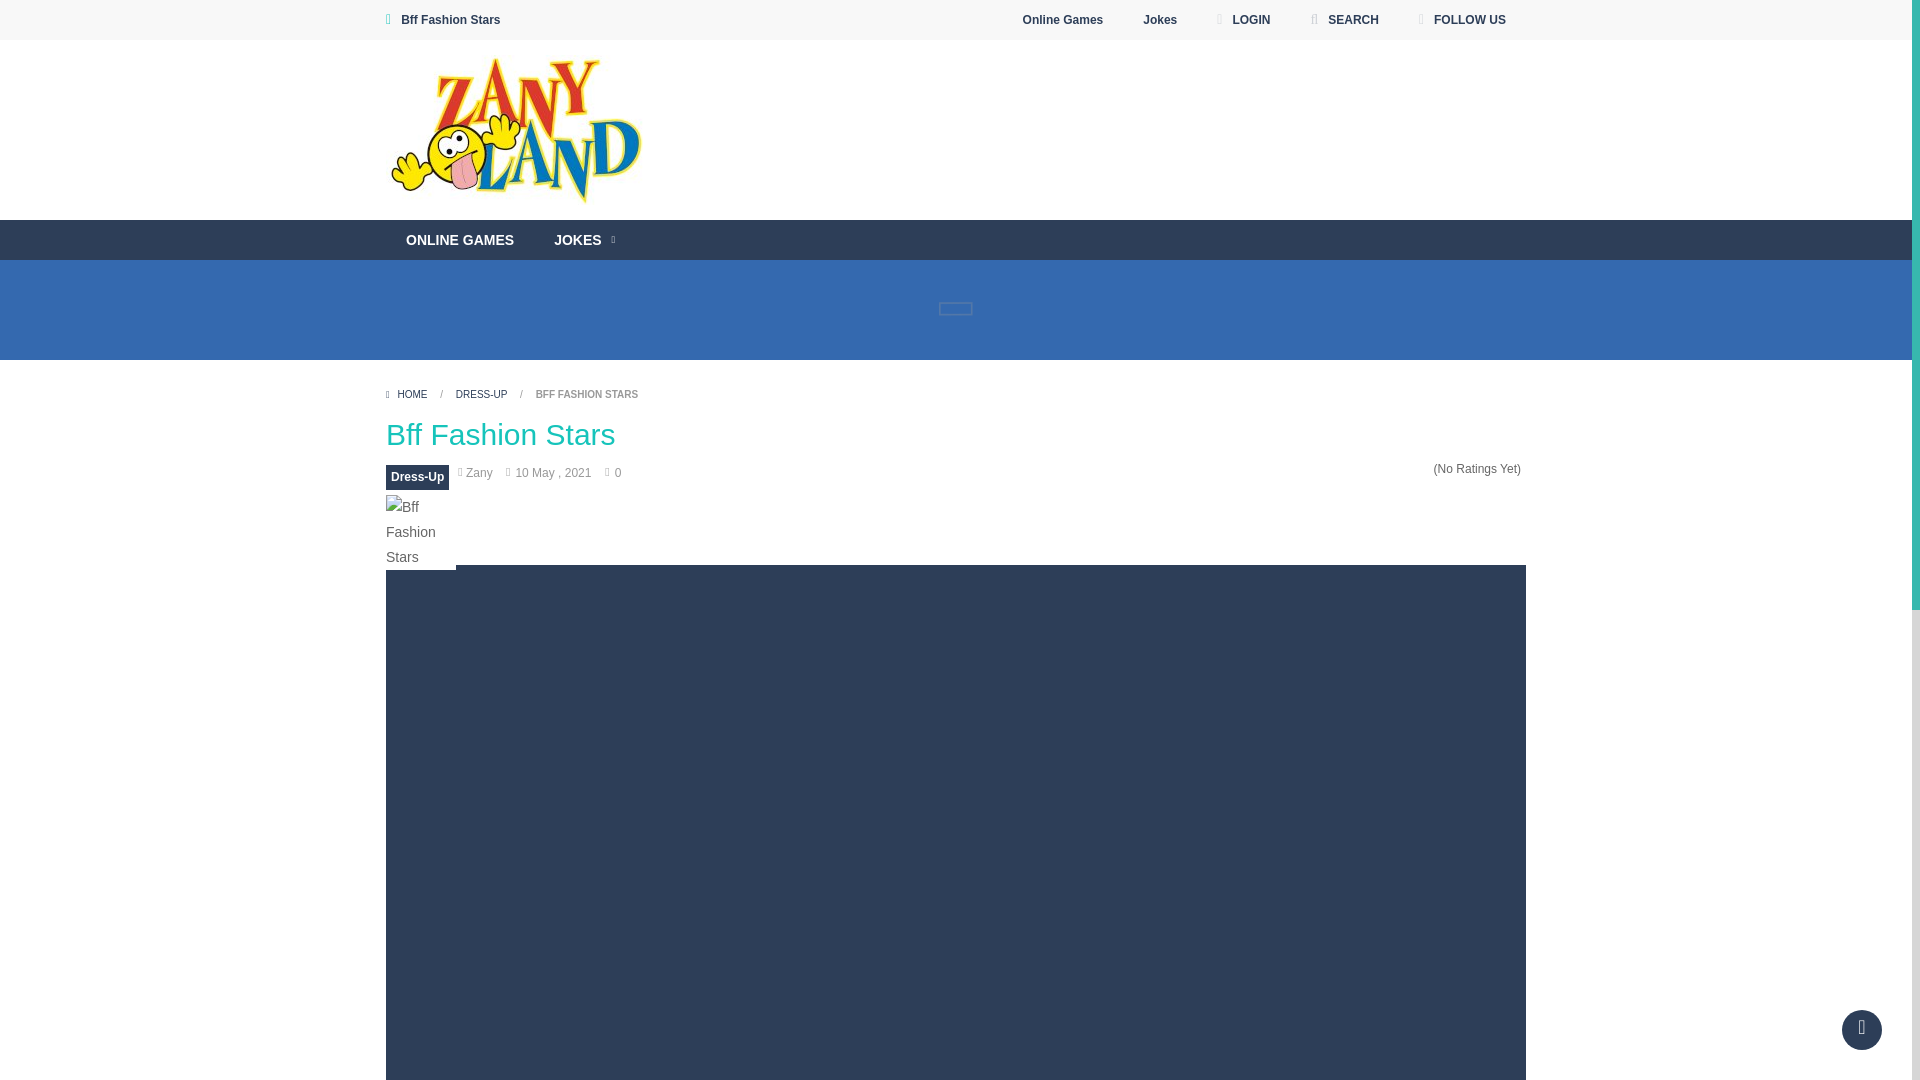  I want to click on FOLLOW US, so click(1462, 20).